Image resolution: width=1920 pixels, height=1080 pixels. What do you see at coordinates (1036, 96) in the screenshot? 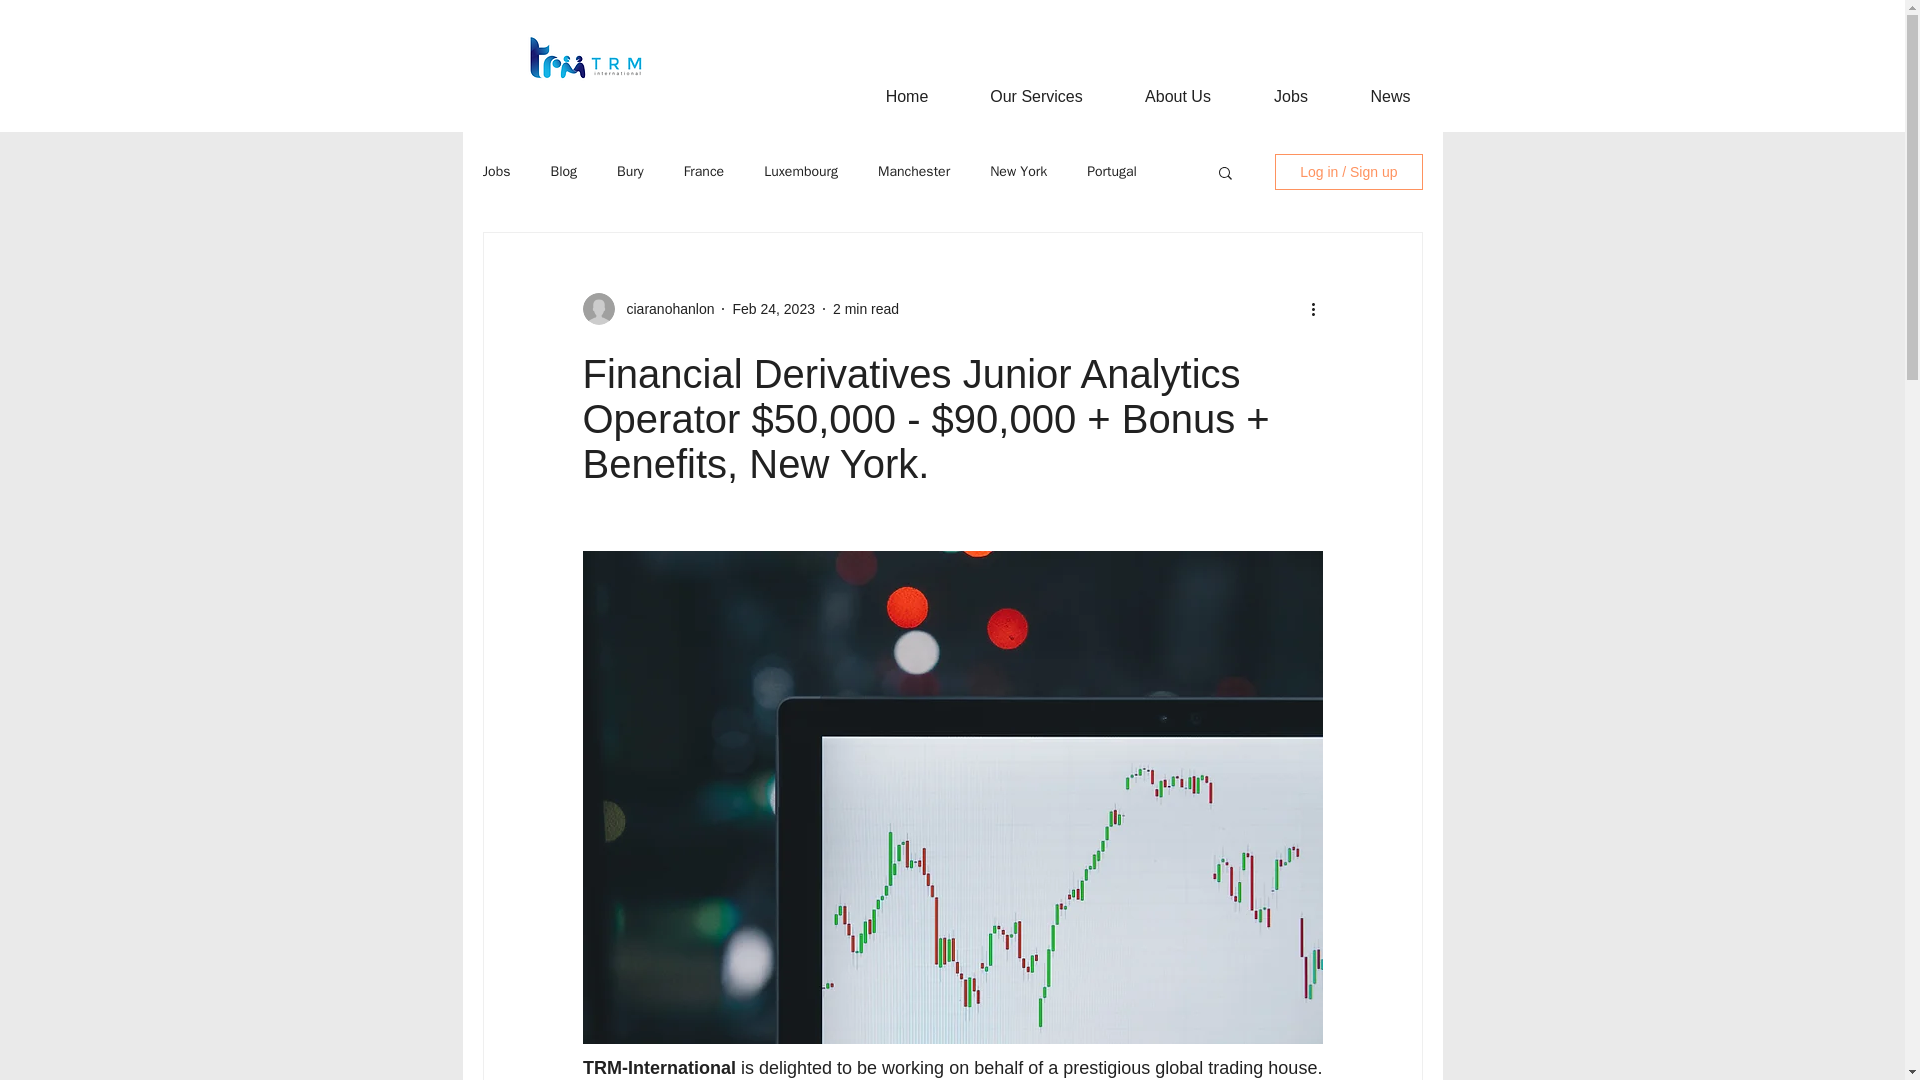
I see `Our Services` at bounding box center [1036, 96].